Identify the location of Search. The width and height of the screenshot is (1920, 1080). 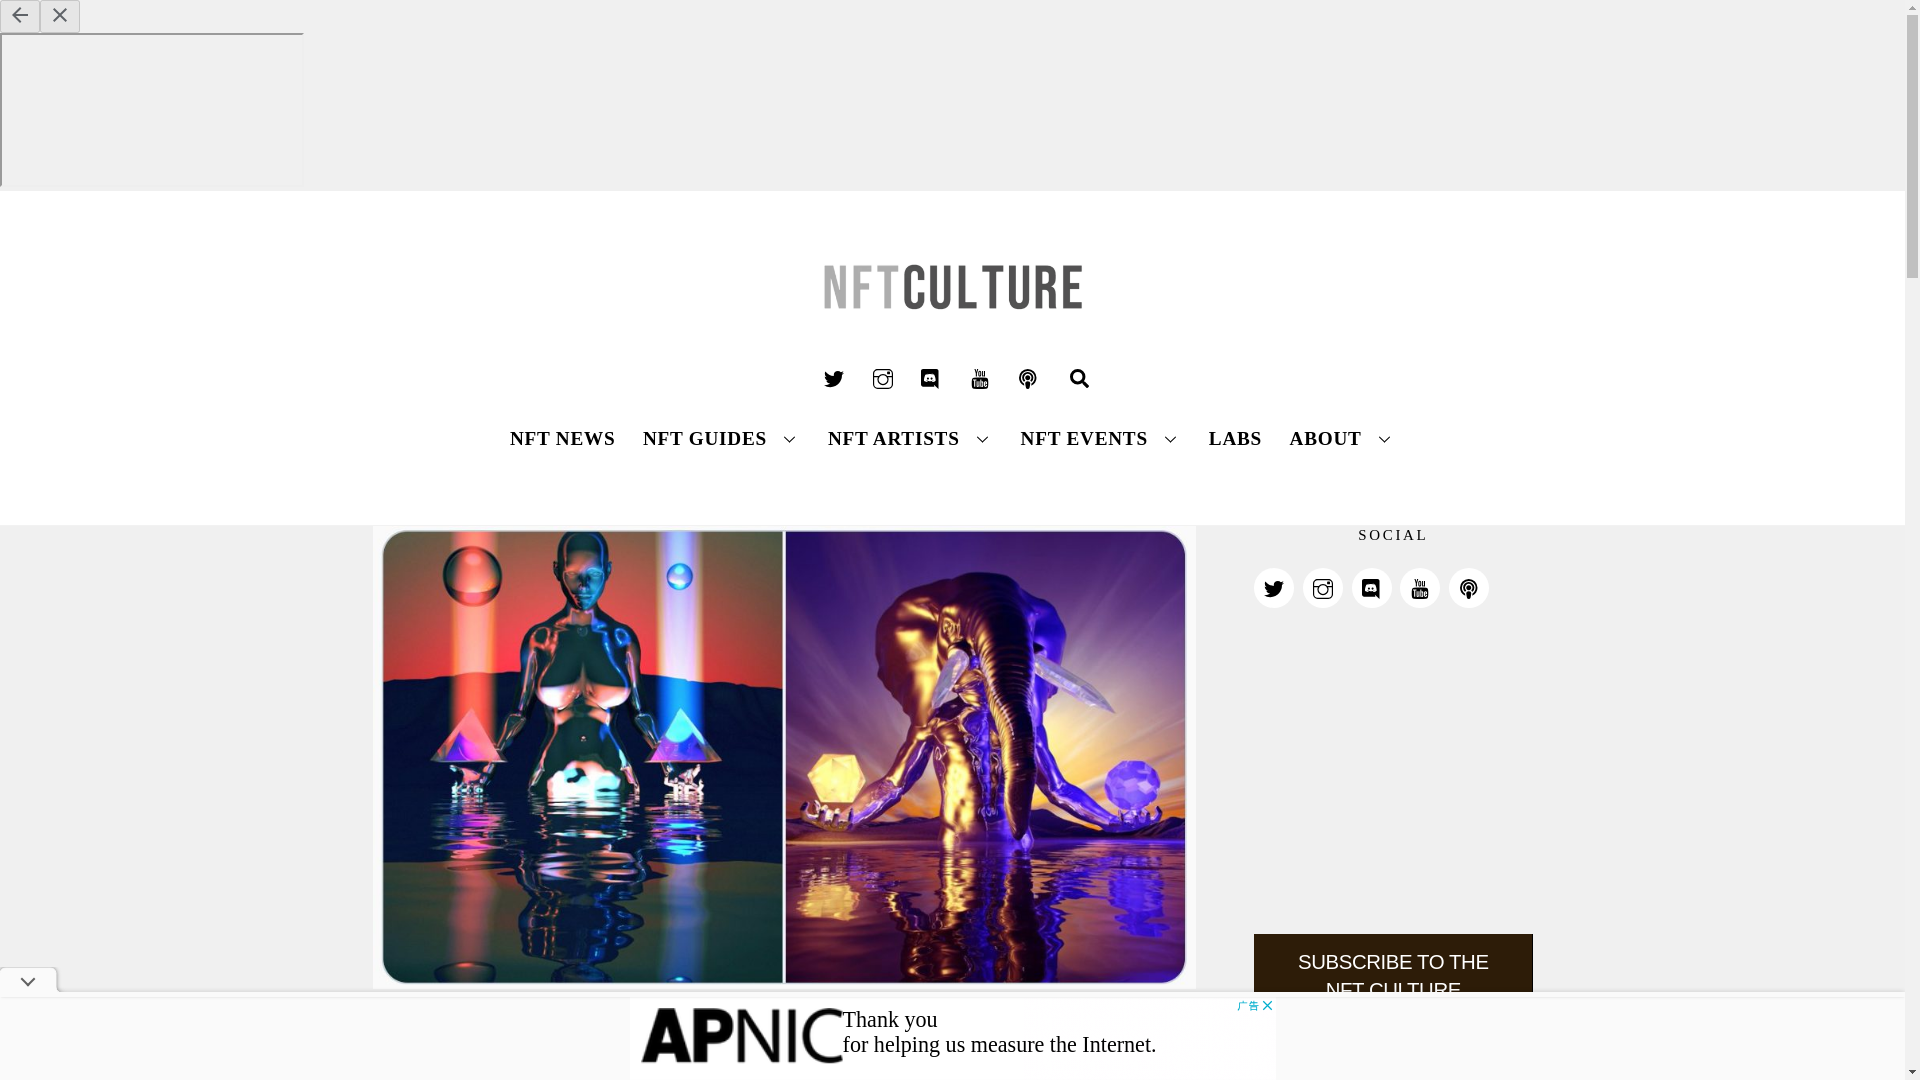
(1078, 378).